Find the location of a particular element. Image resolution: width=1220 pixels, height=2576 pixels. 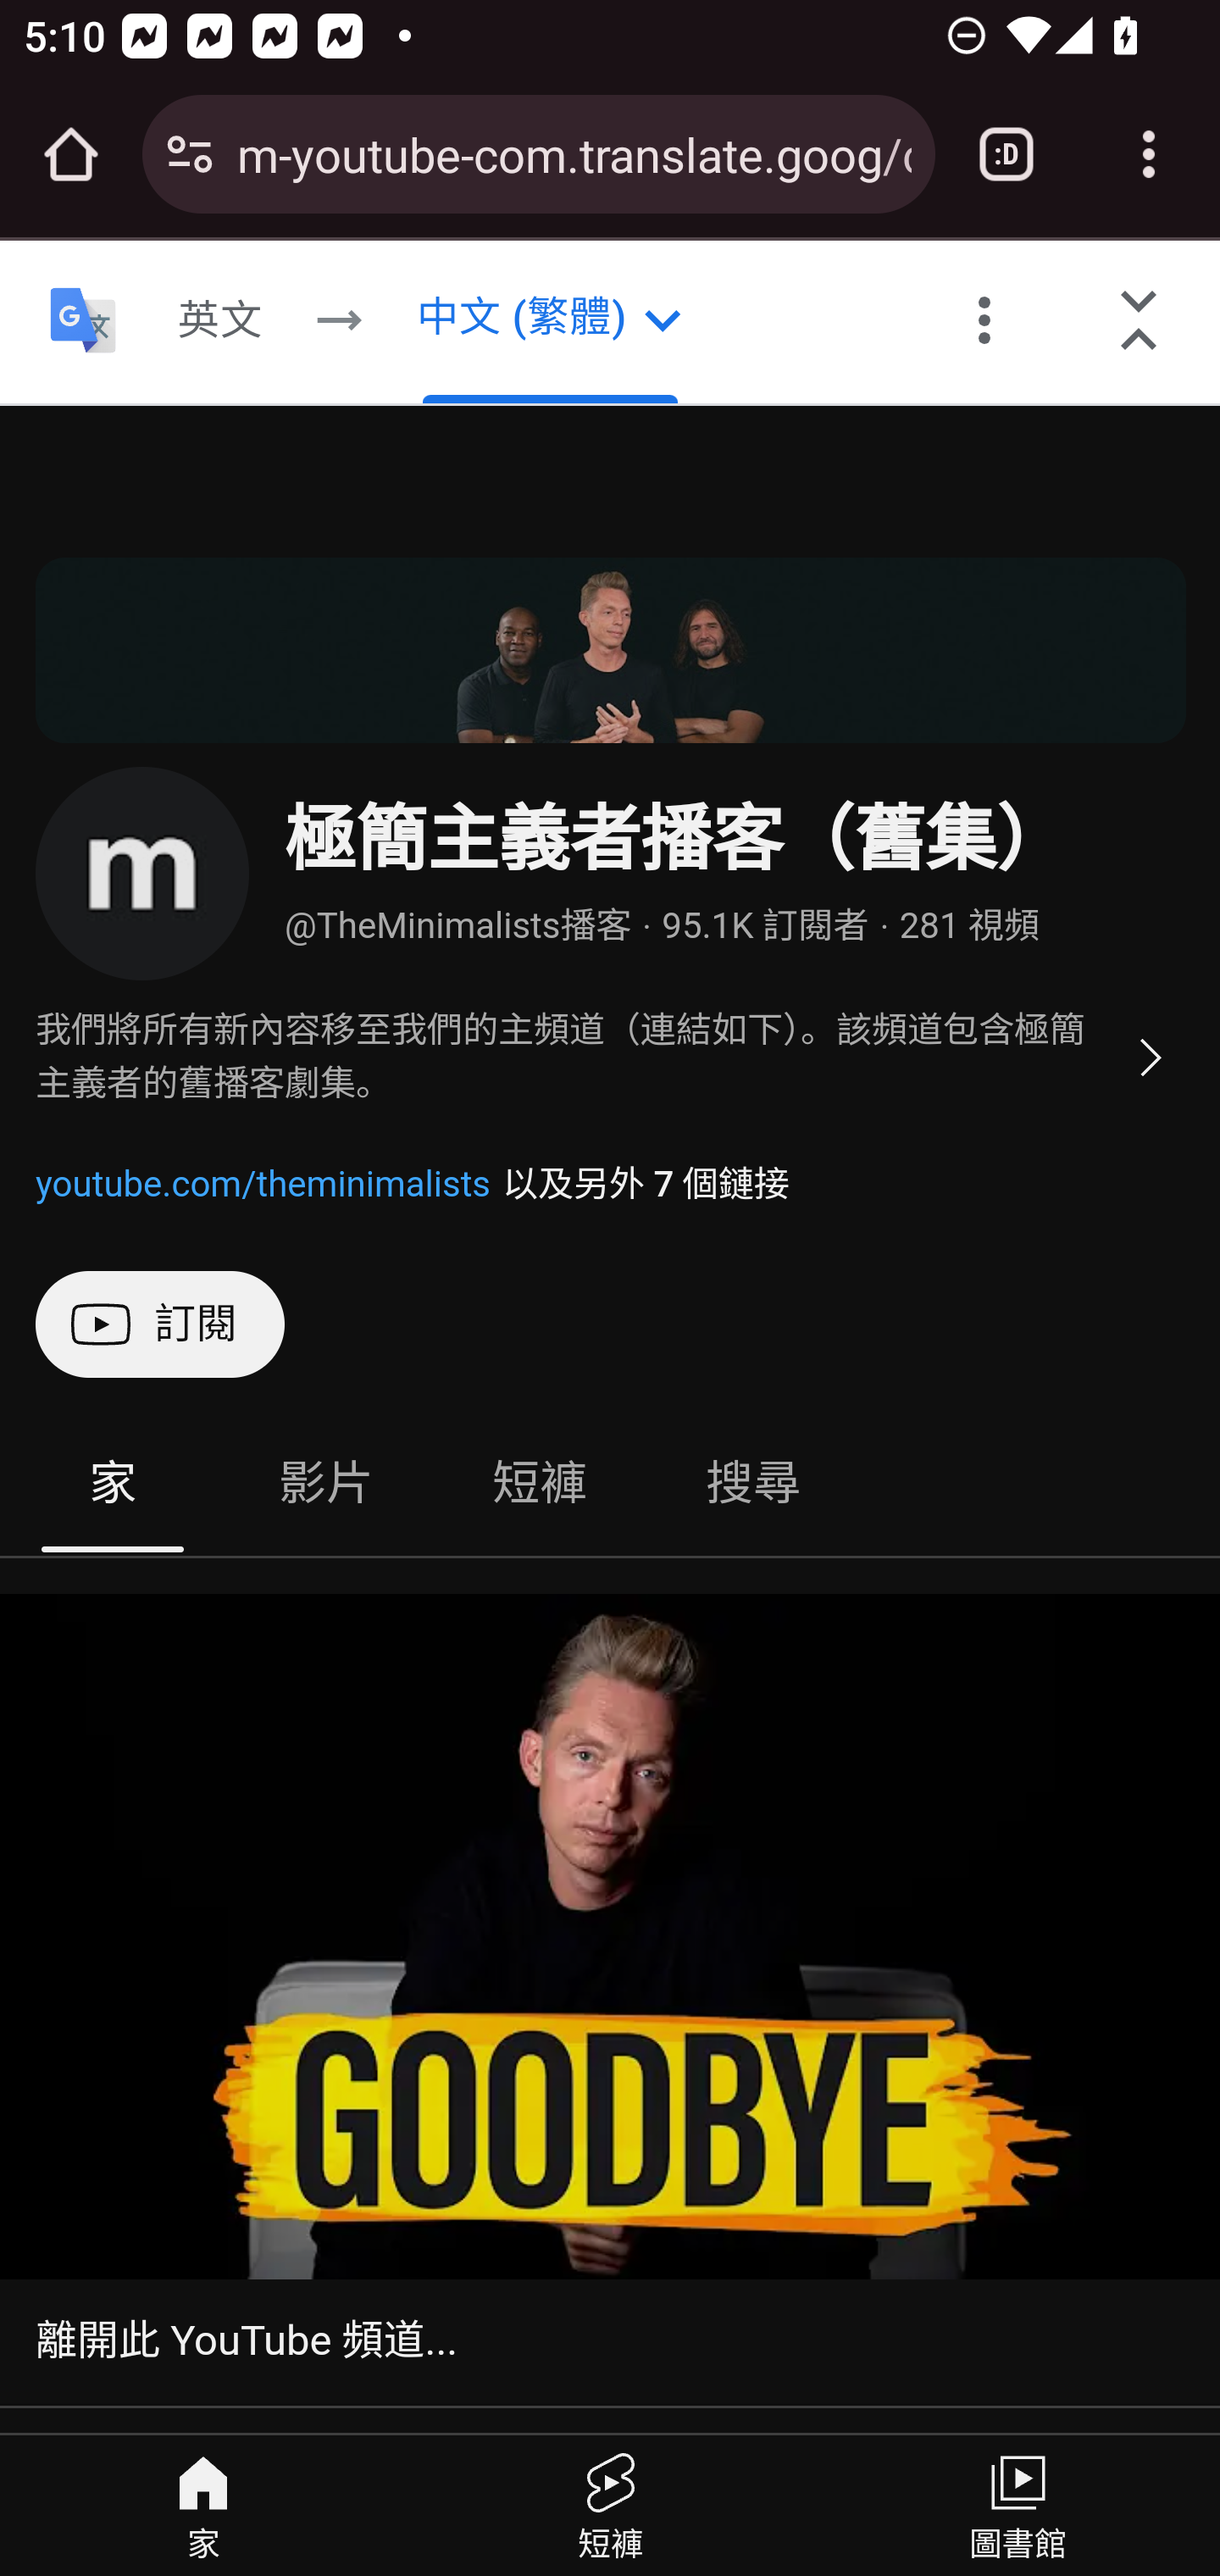

圖書館 is located at coordinates (1017, 2505).